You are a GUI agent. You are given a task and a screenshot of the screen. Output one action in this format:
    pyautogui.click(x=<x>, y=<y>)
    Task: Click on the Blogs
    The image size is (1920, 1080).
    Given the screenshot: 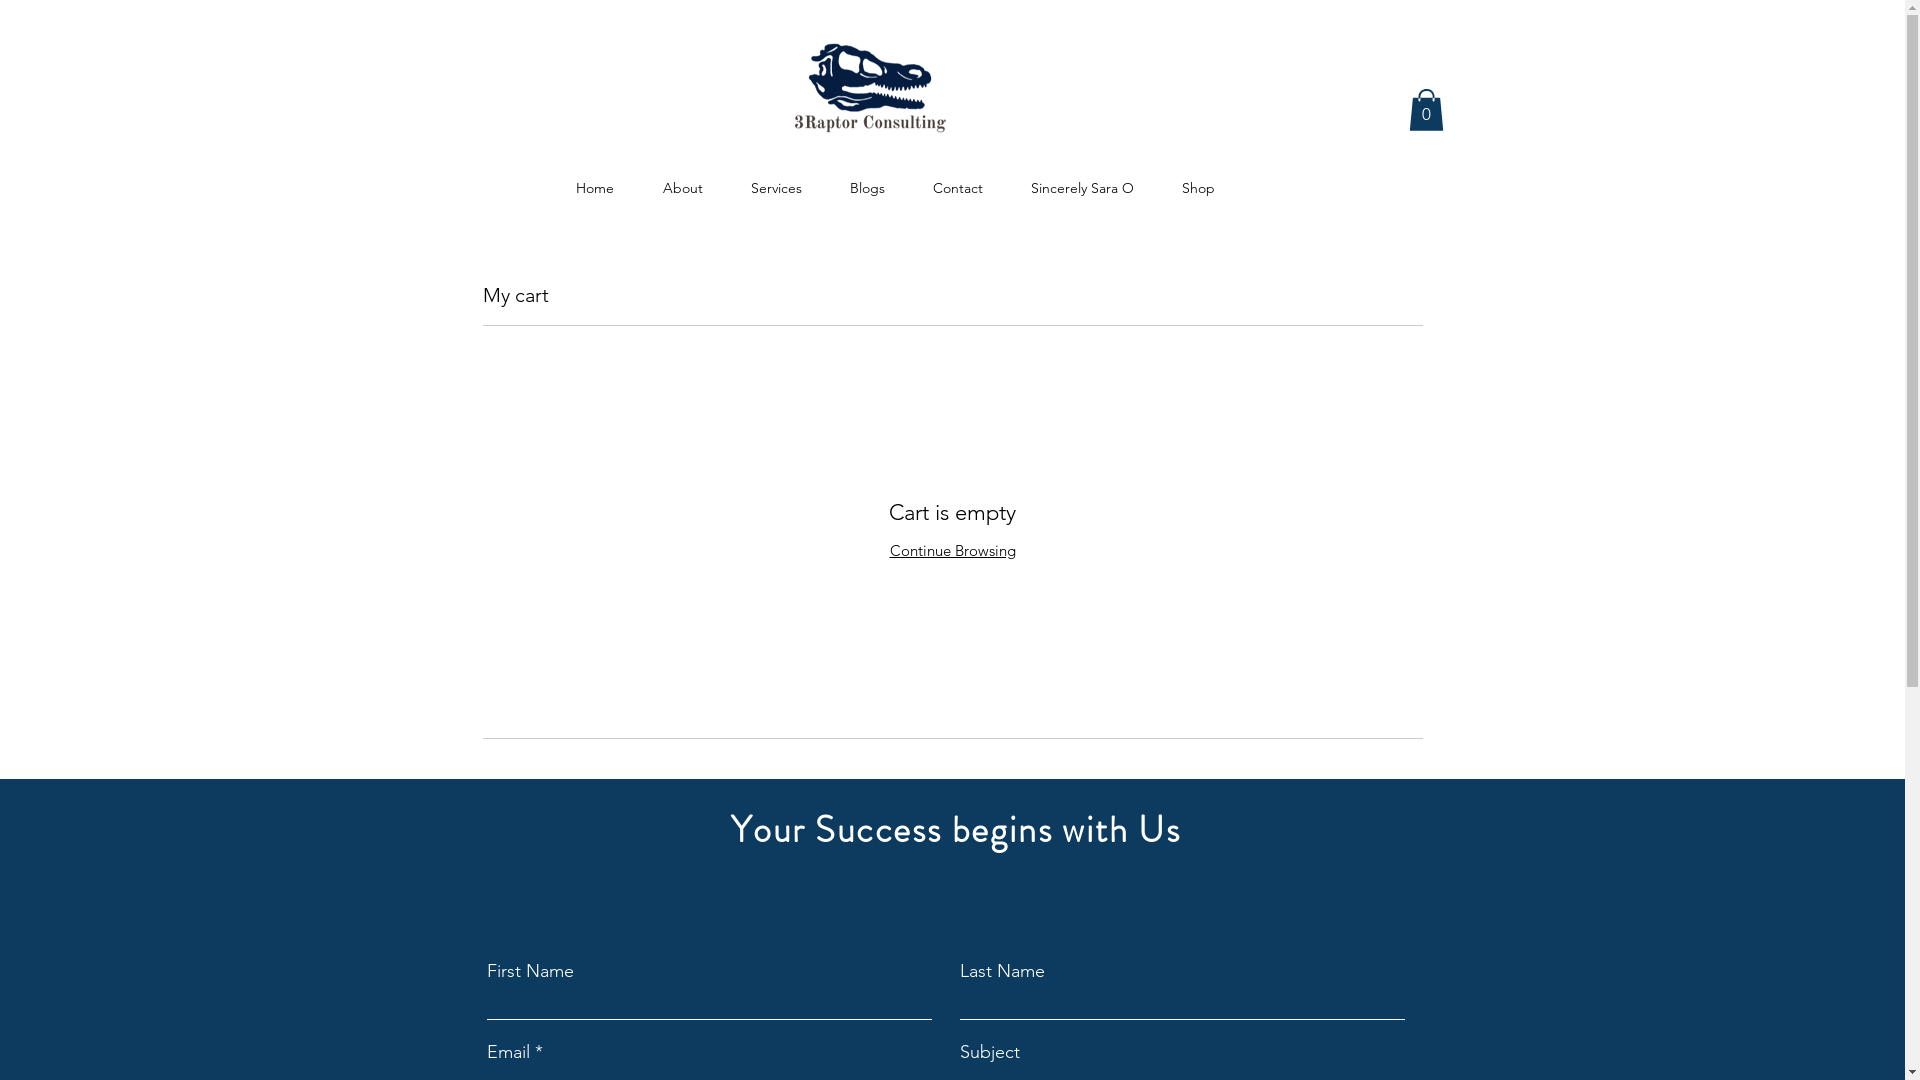 What is the action you would take?
    pyautogui.click(x=868, y=179)
    